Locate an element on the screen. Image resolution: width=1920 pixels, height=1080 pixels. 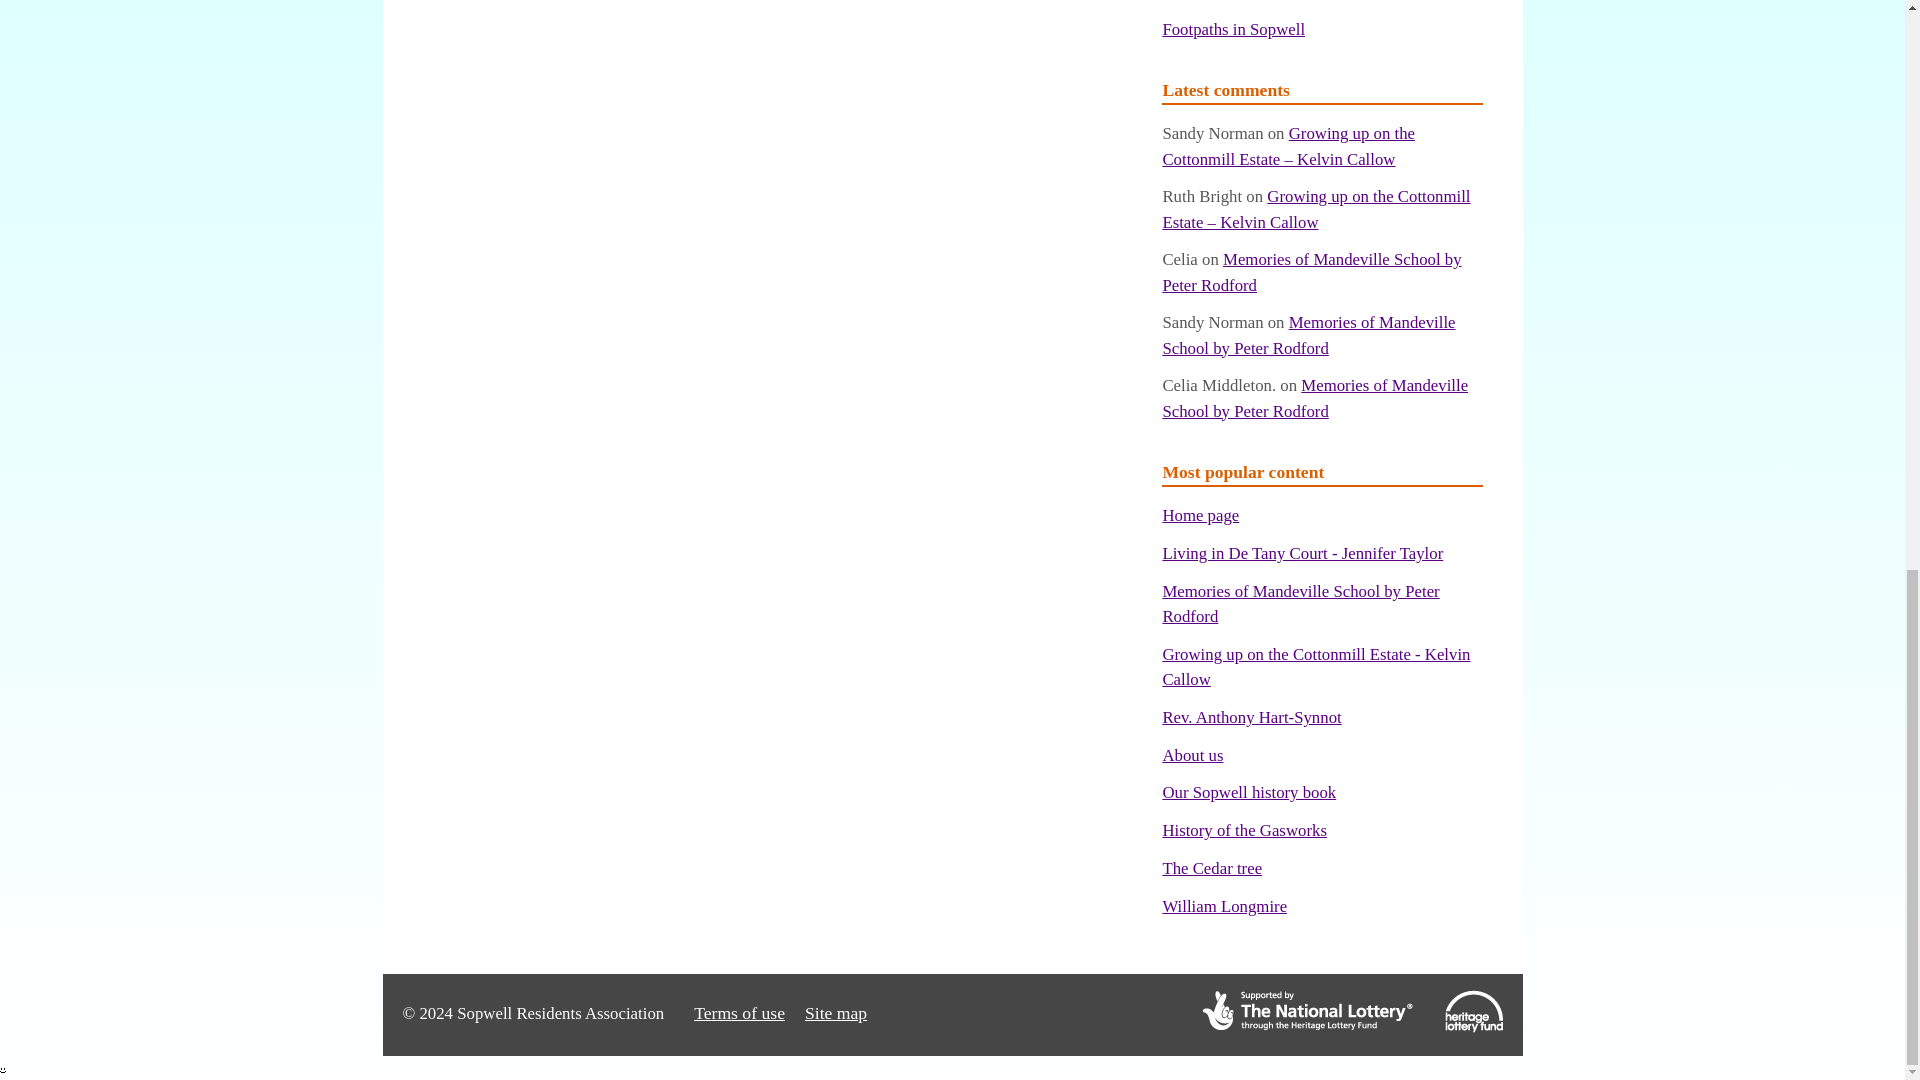
Memories of Mandeville School by Peter Rodford is located at coordinates (1311, 271).